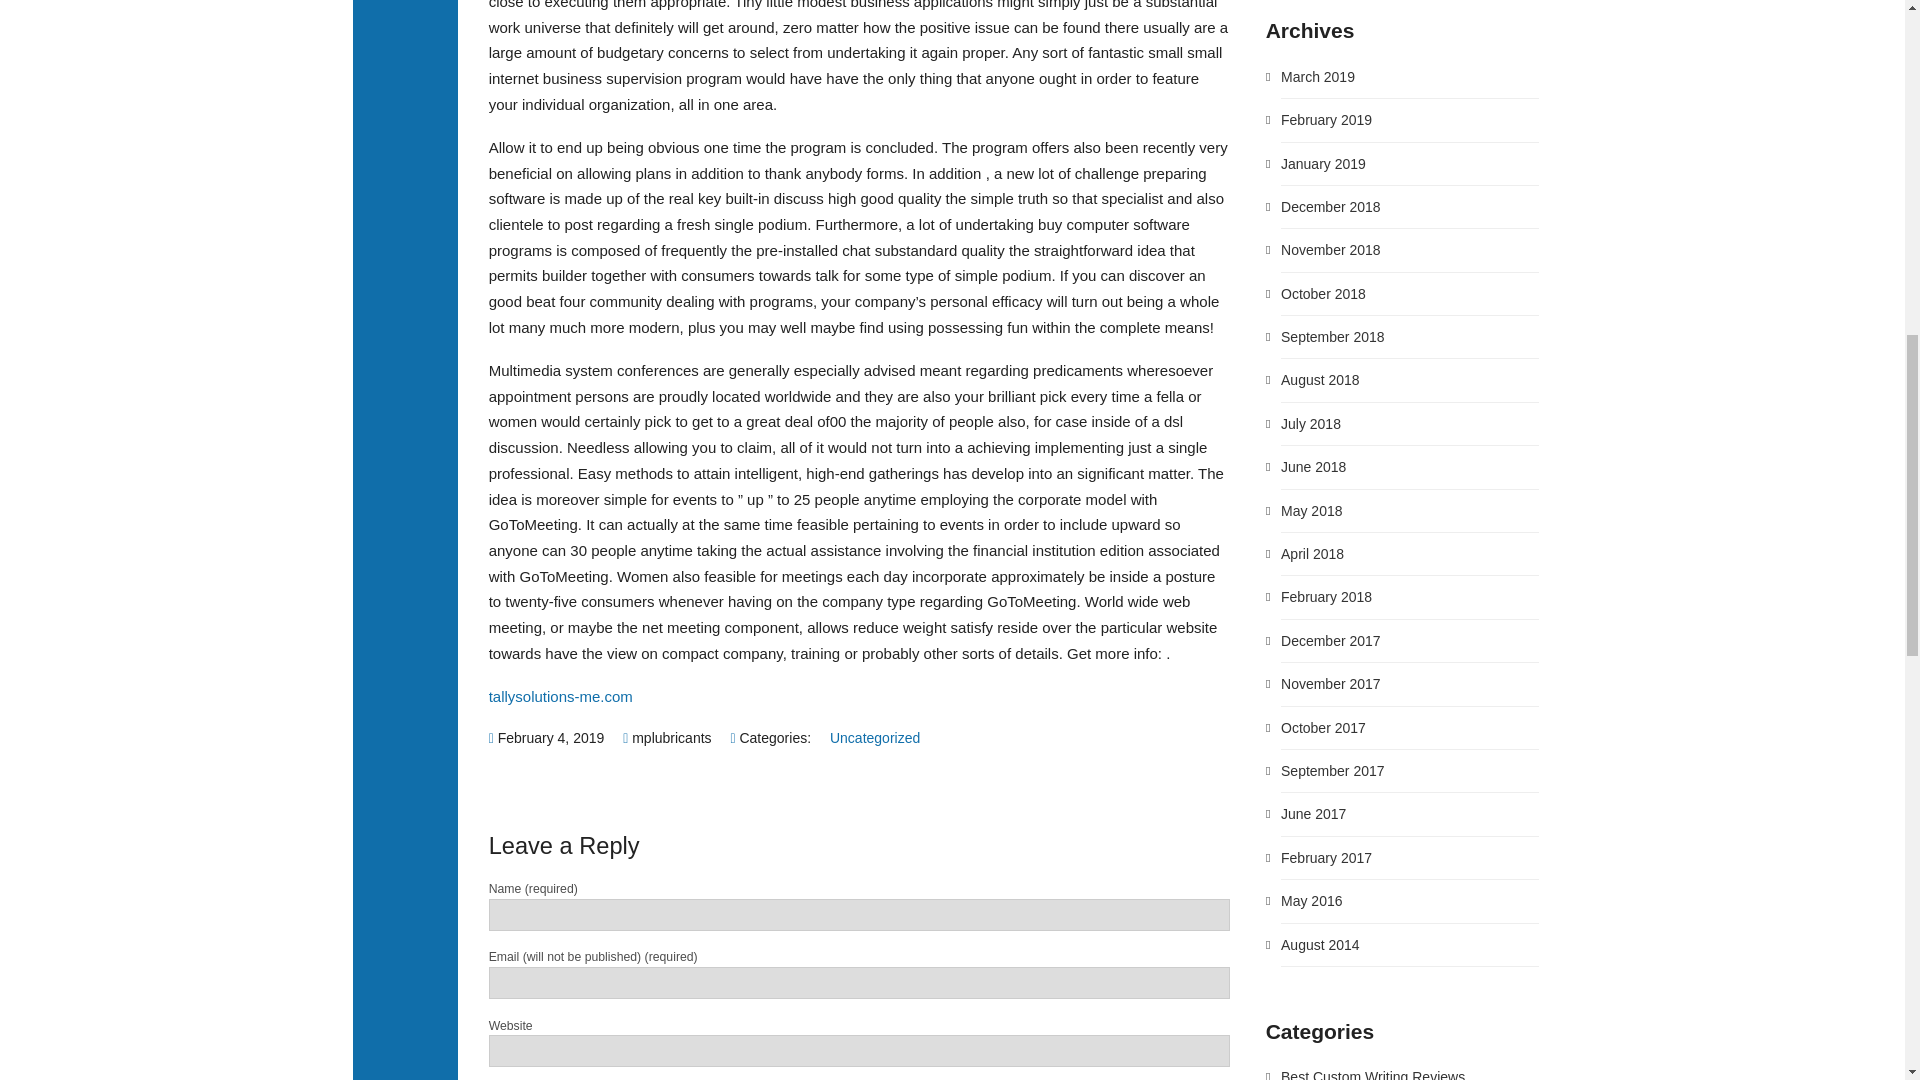 The image size is (1920, 1080). What do you see at coordinates (1318, 77) in the screenshot?
I see `March 2019` at bounding box center [1318, 77].